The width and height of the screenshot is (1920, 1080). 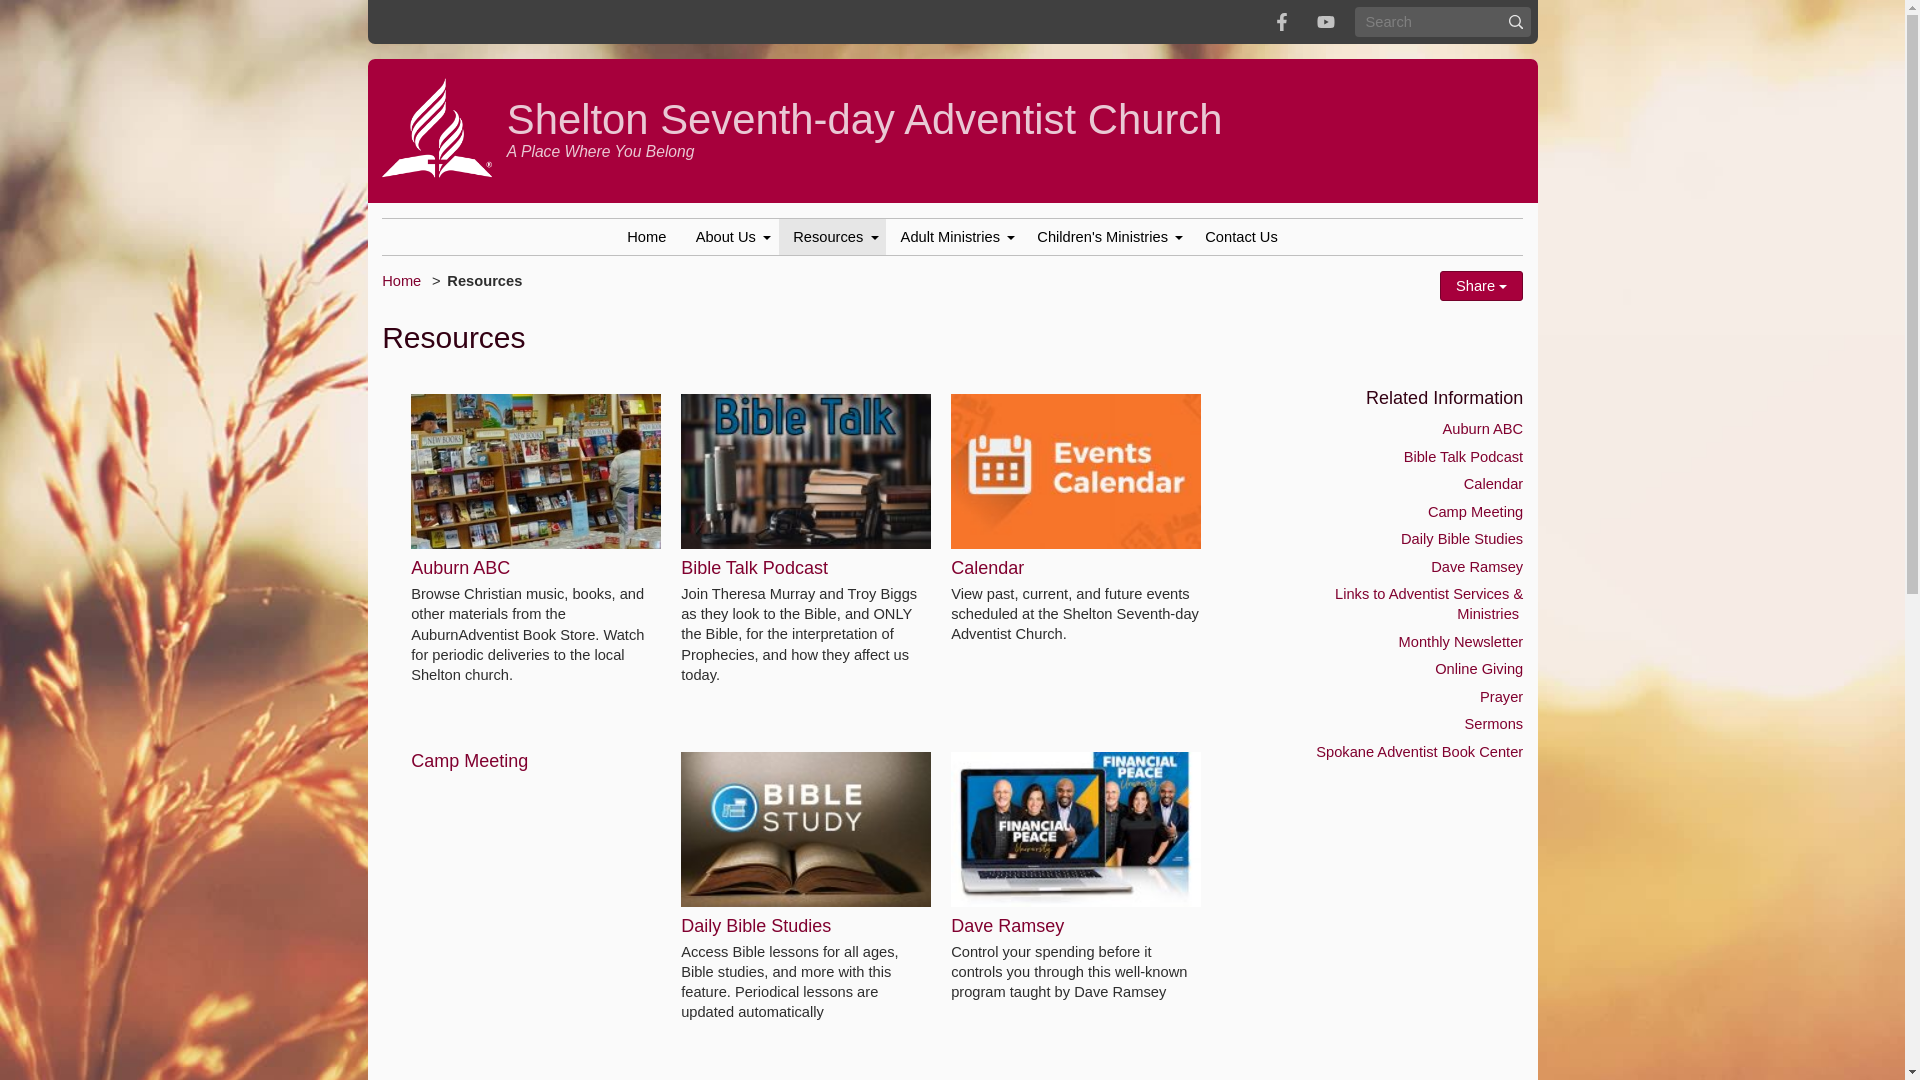 What do you see at coordinates (484, 281) in the screenshot?
I see `Resources` at bounding box center [484, 281].